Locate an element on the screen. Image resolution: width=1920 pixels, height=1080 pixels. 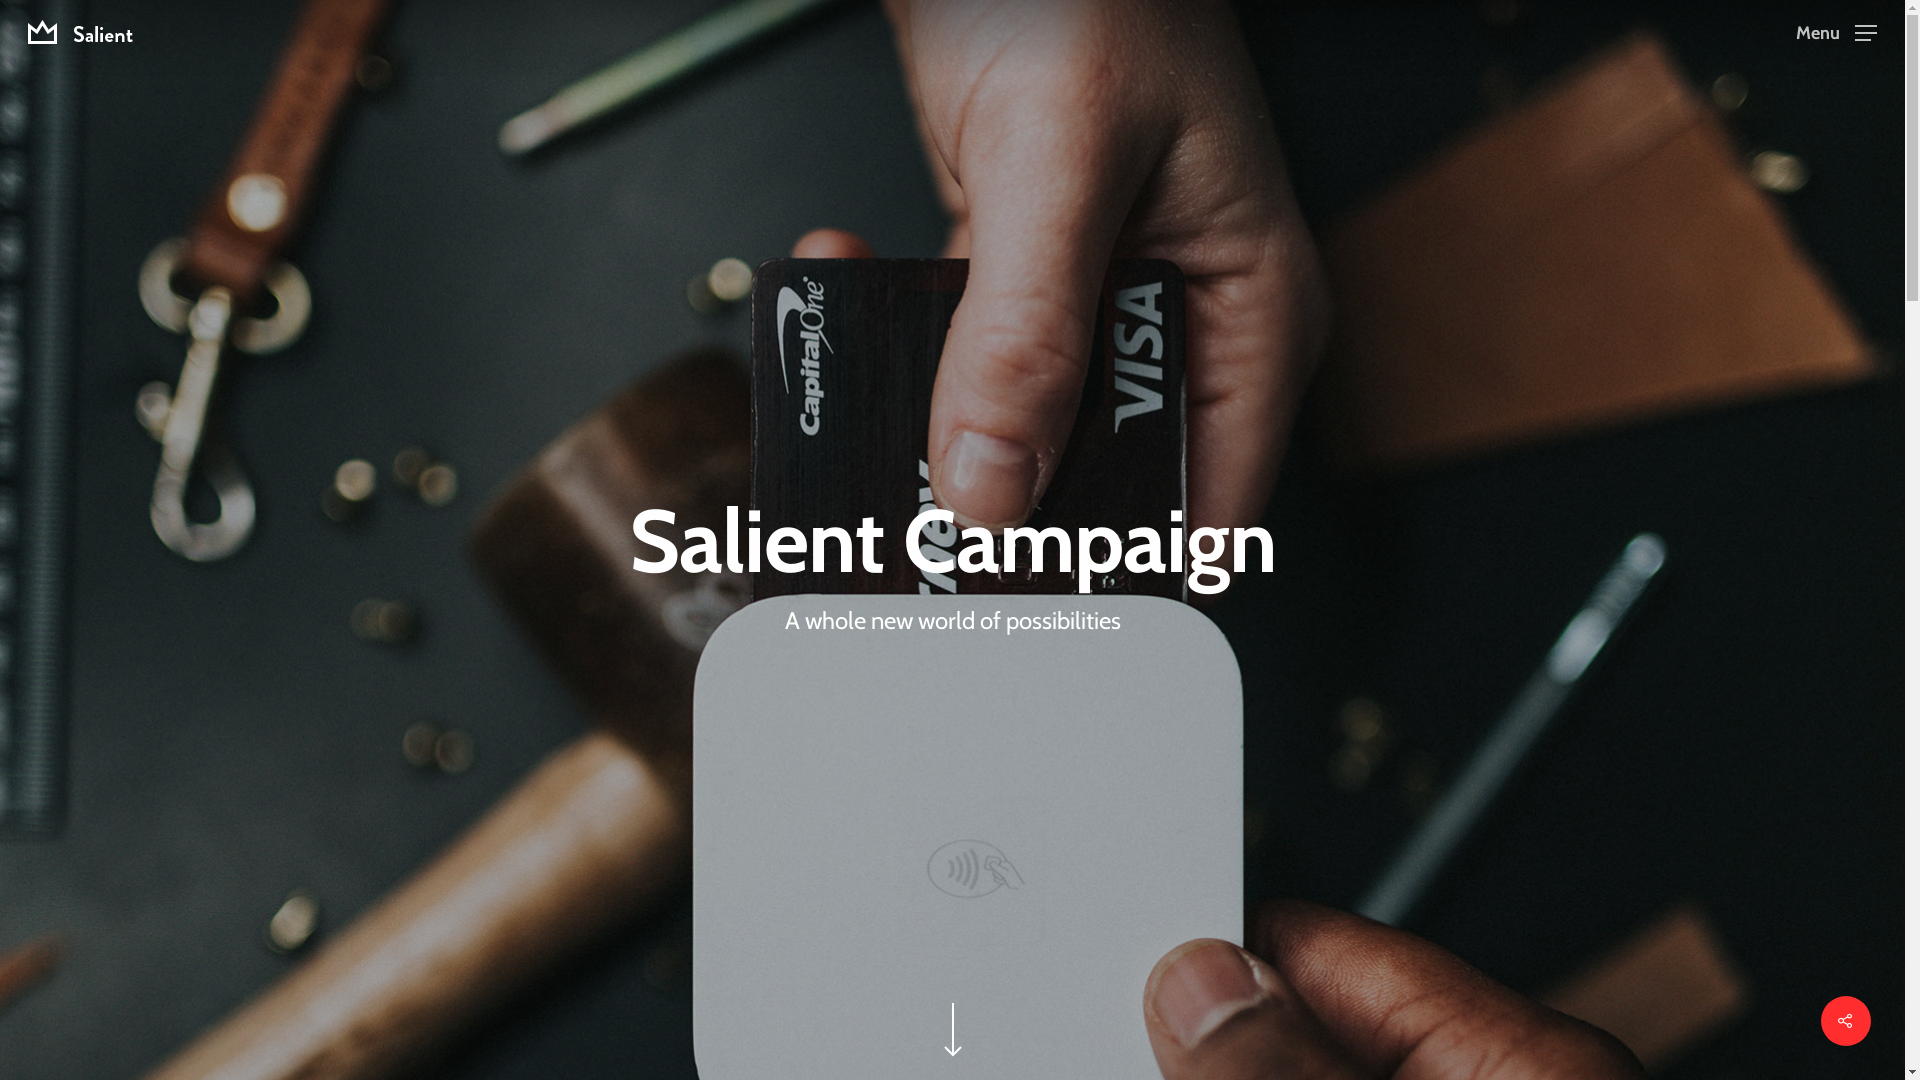
Menu is located at coordinates (1836, 32).